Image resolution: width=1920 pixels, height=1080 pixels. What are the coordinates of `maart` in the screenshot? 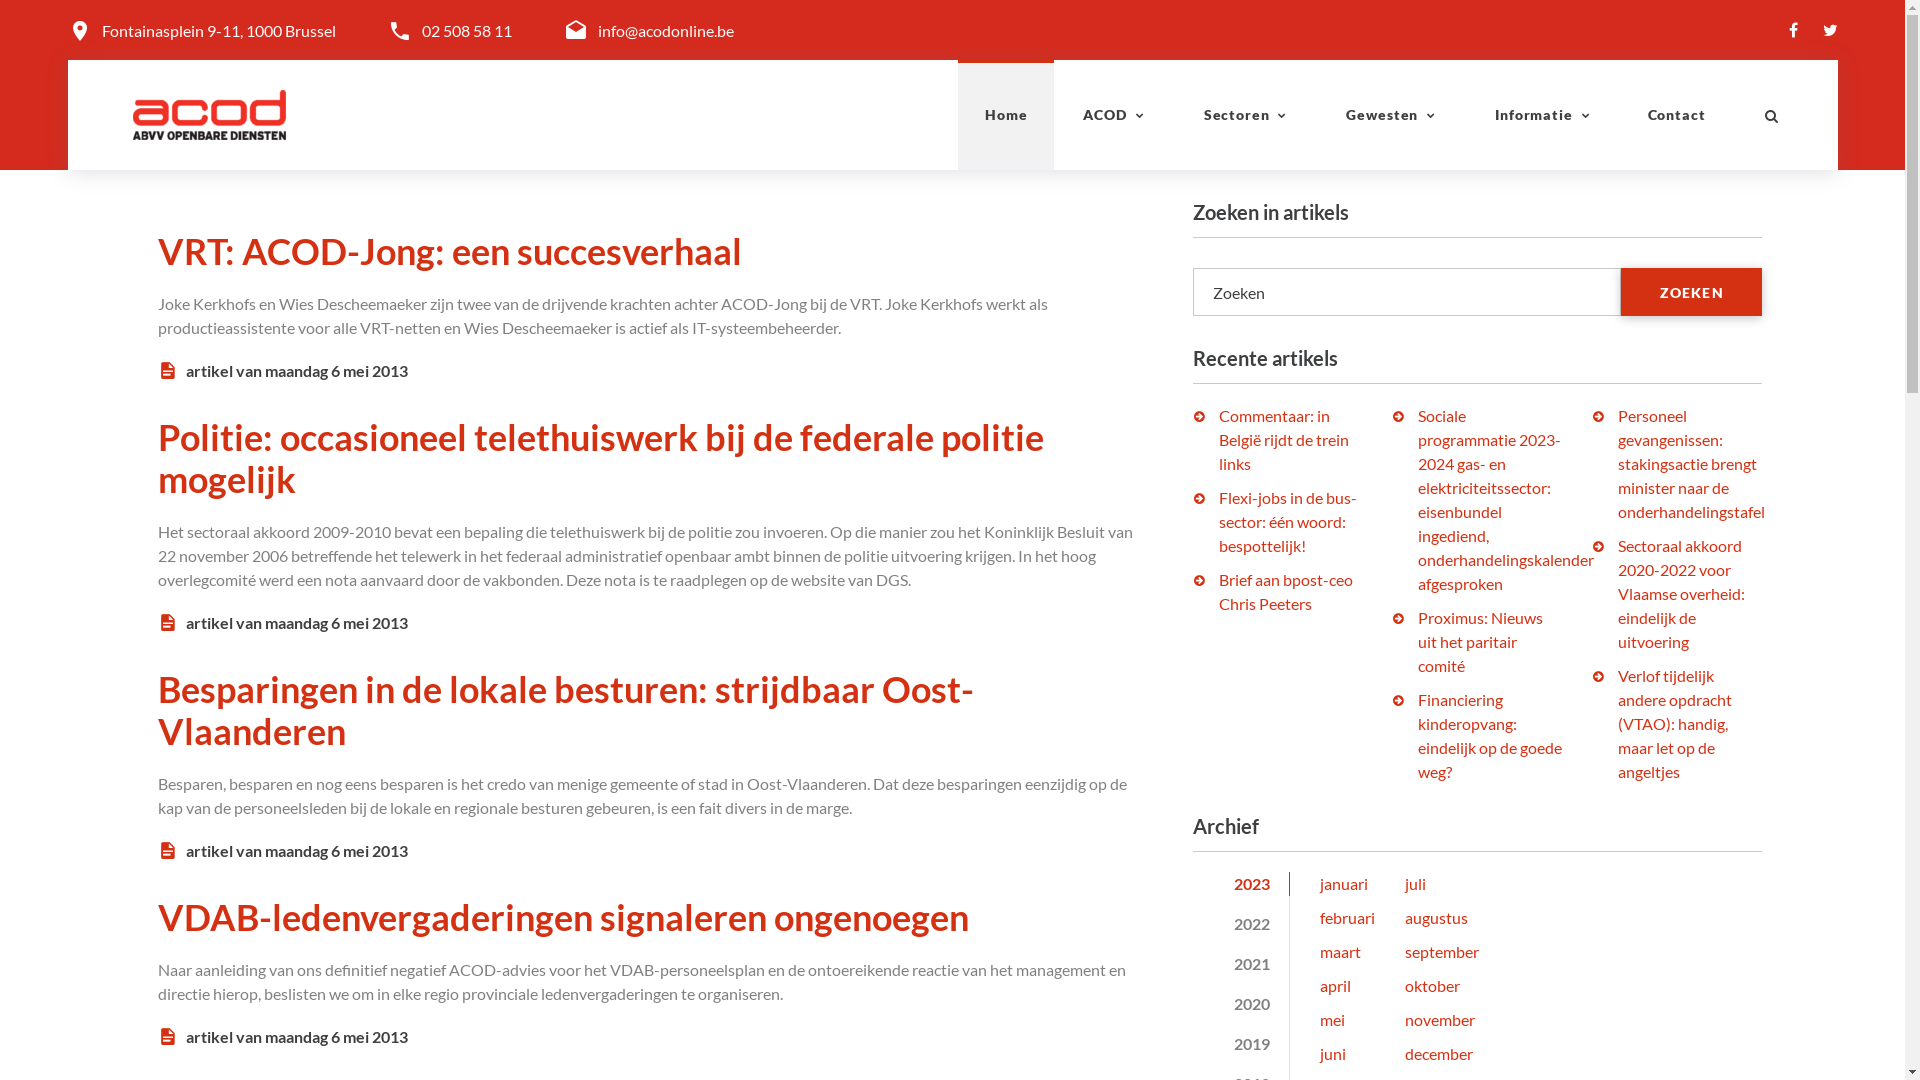 It's located at (1340, 952).